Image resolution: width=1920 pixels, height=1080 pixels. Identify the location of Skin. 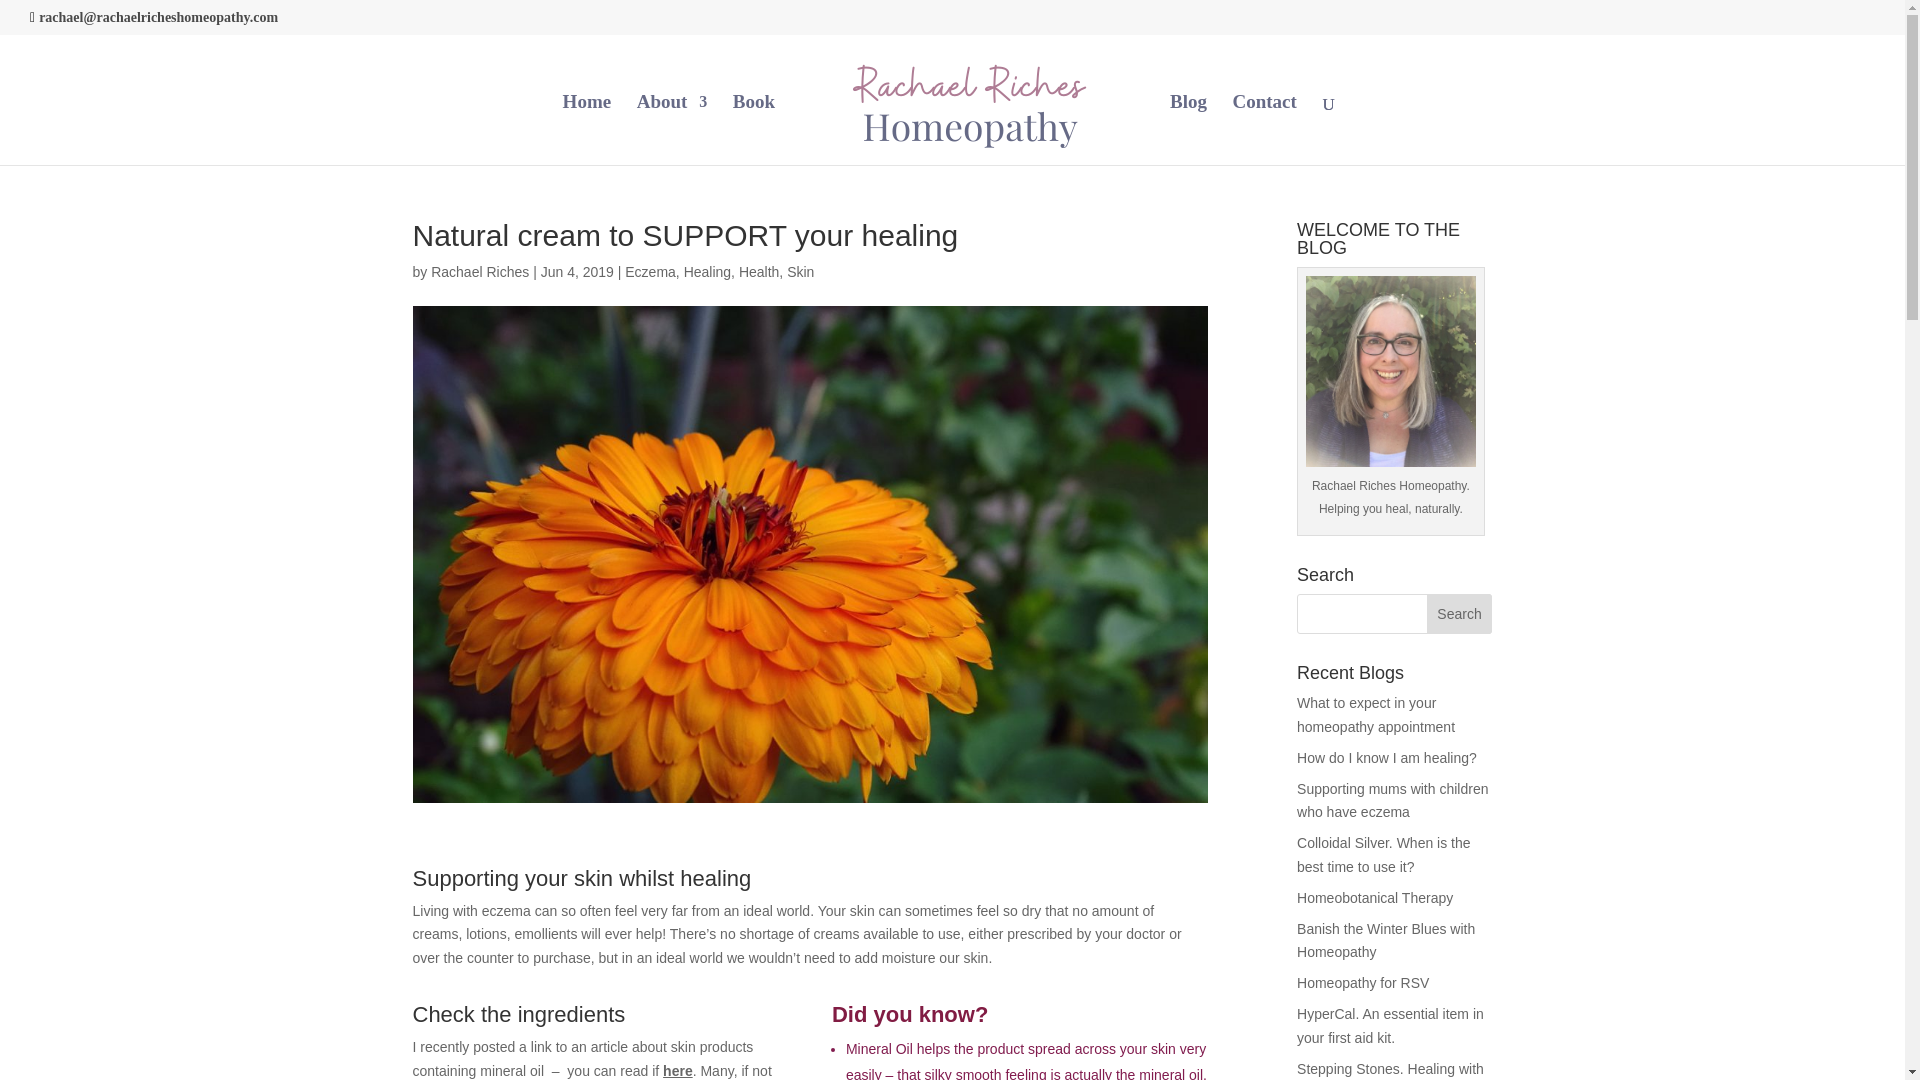
(800, 271).